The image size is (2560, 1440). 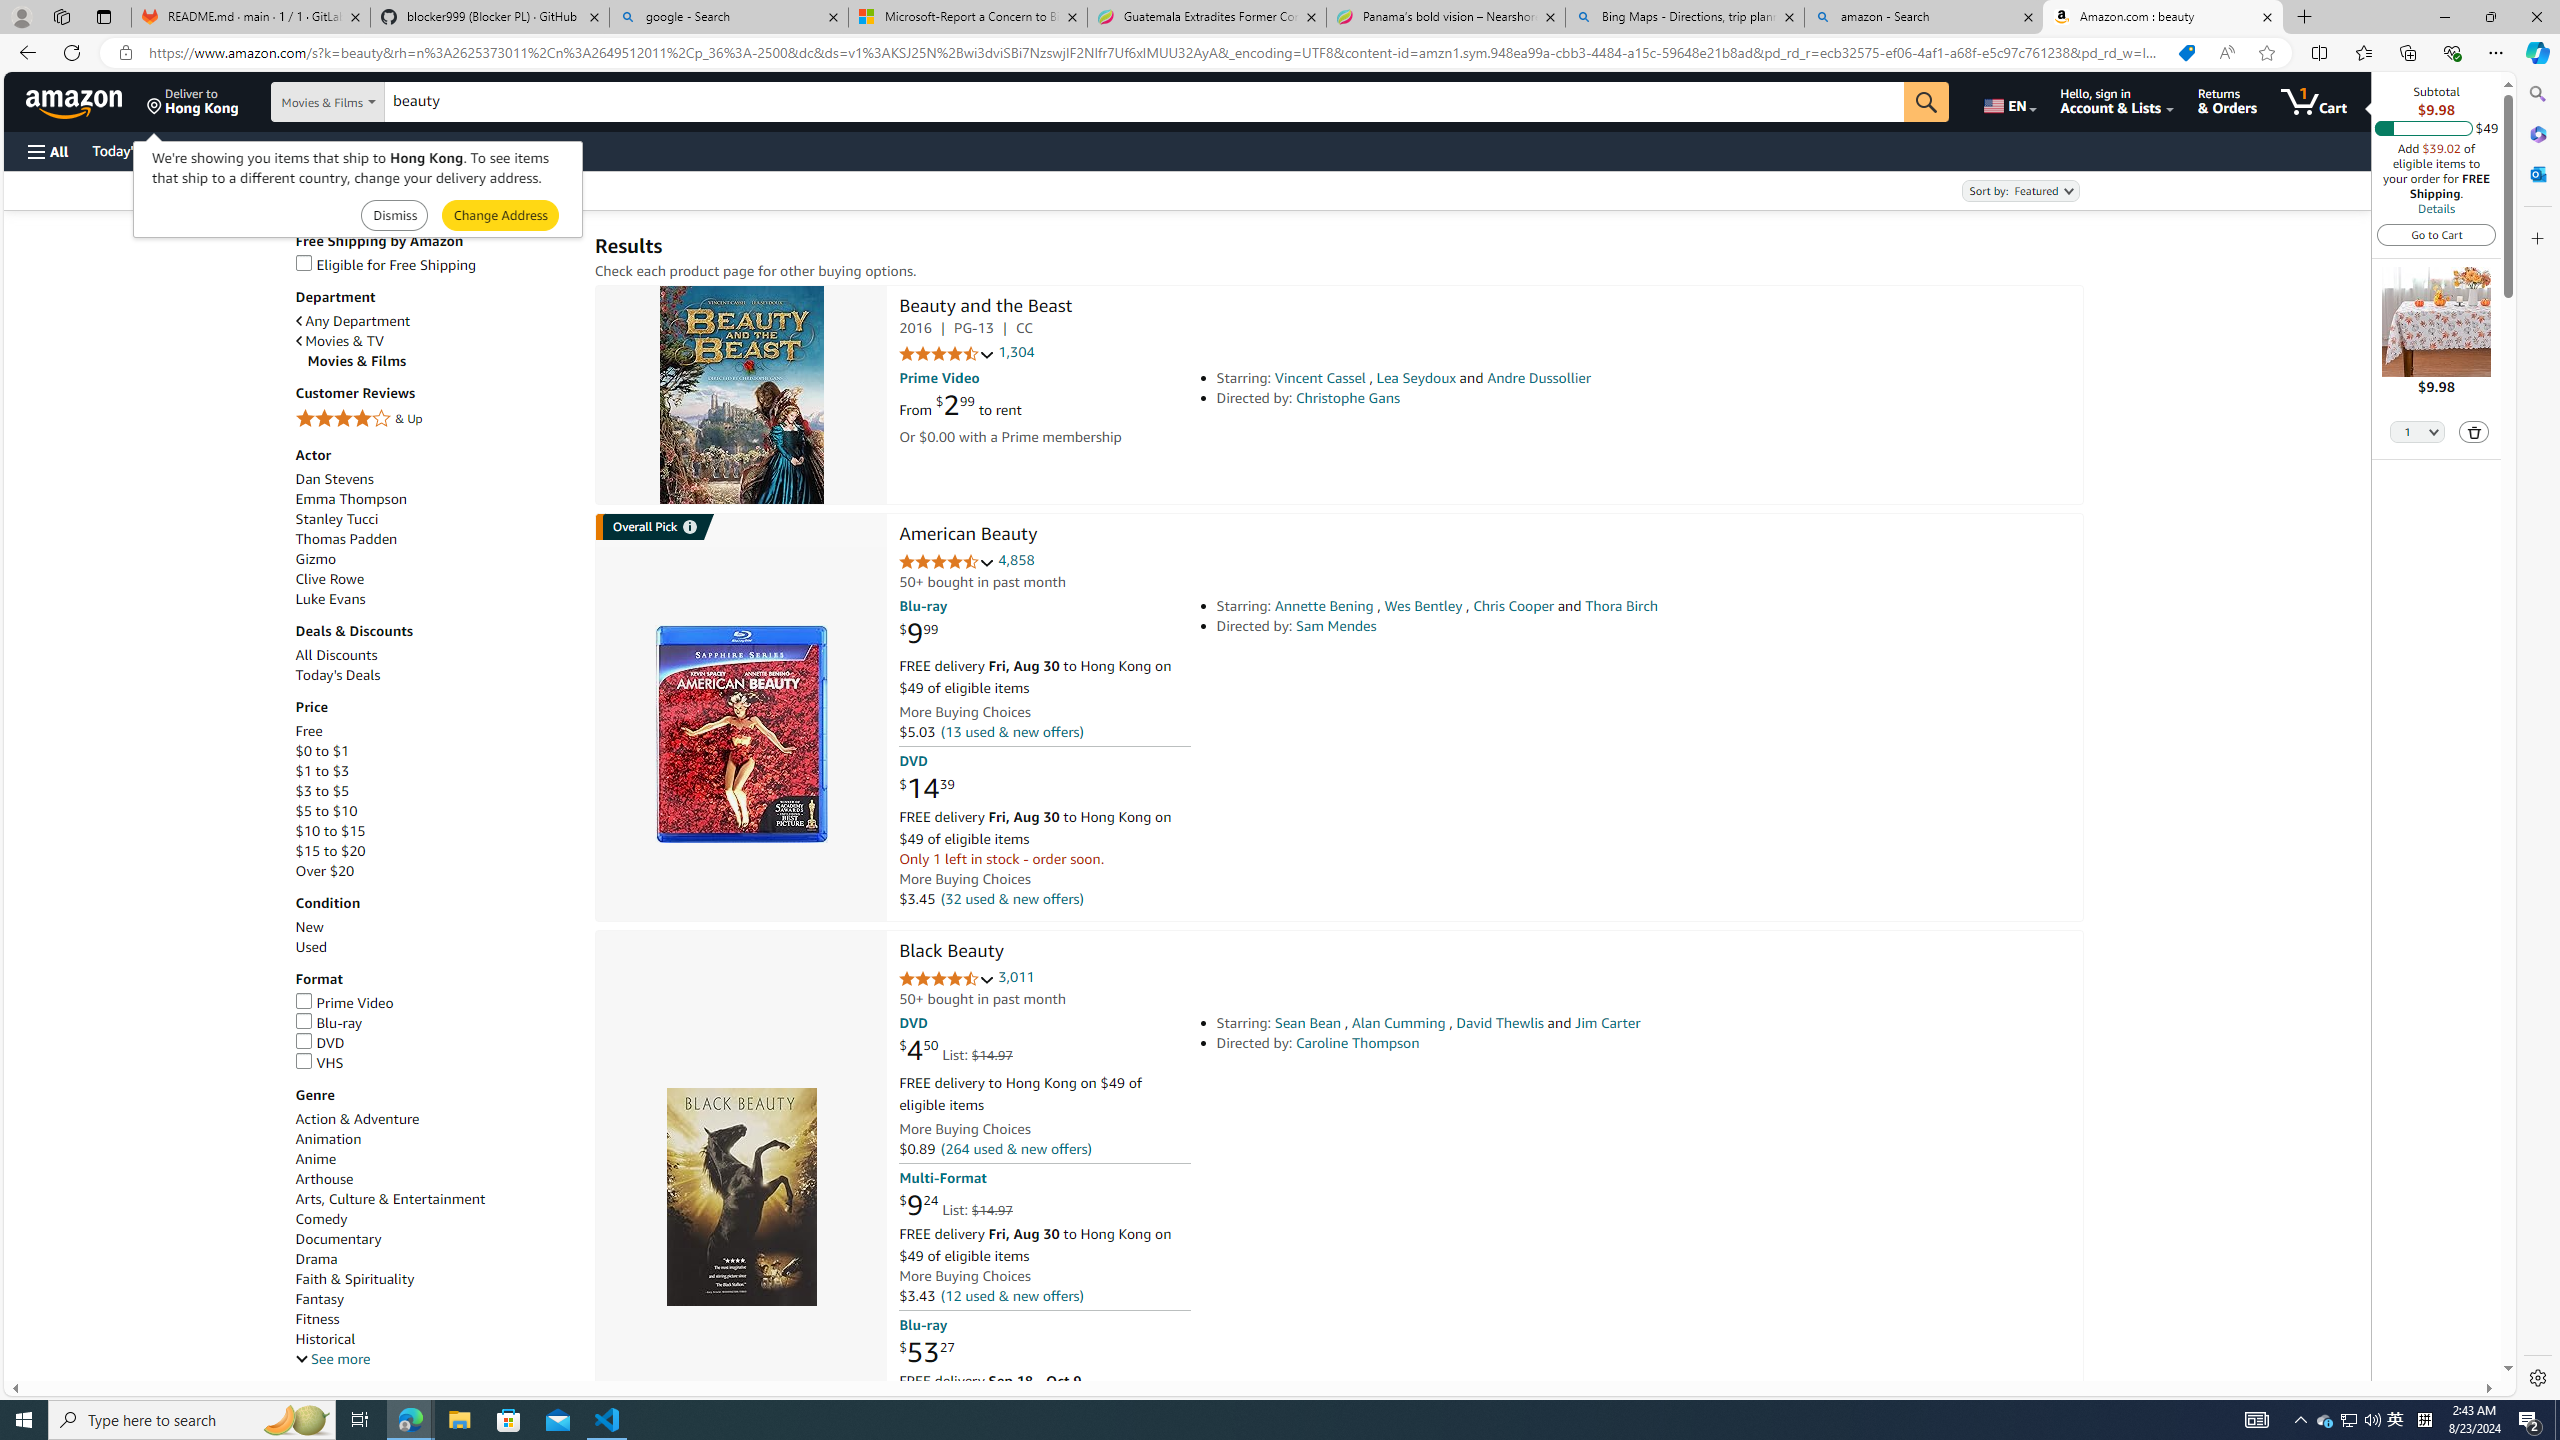 What do you see at coordinates (322, 770) in the screenshot?
I see `$1 to $3` at bounding box center [322, 770].